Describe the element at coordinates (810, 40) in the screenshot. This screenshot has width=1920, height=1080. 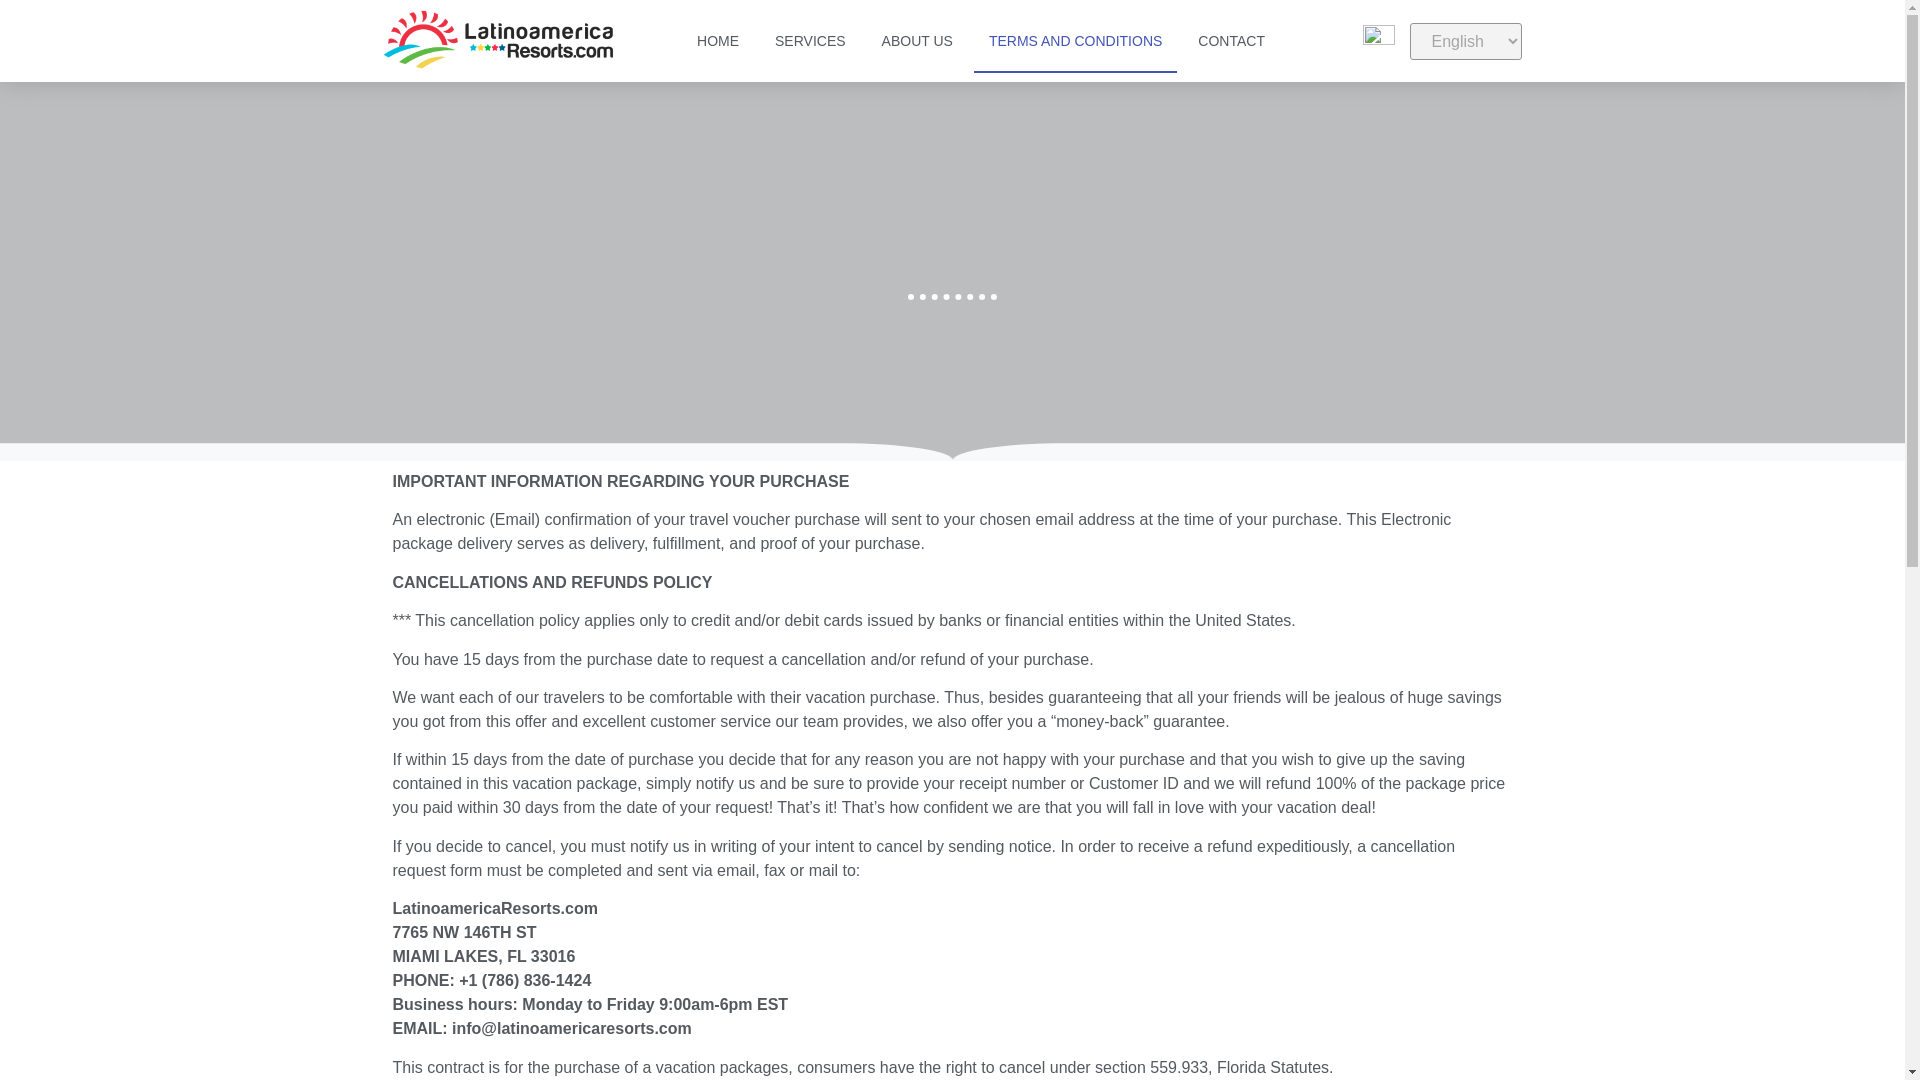
I see `SERVICES` at that location.